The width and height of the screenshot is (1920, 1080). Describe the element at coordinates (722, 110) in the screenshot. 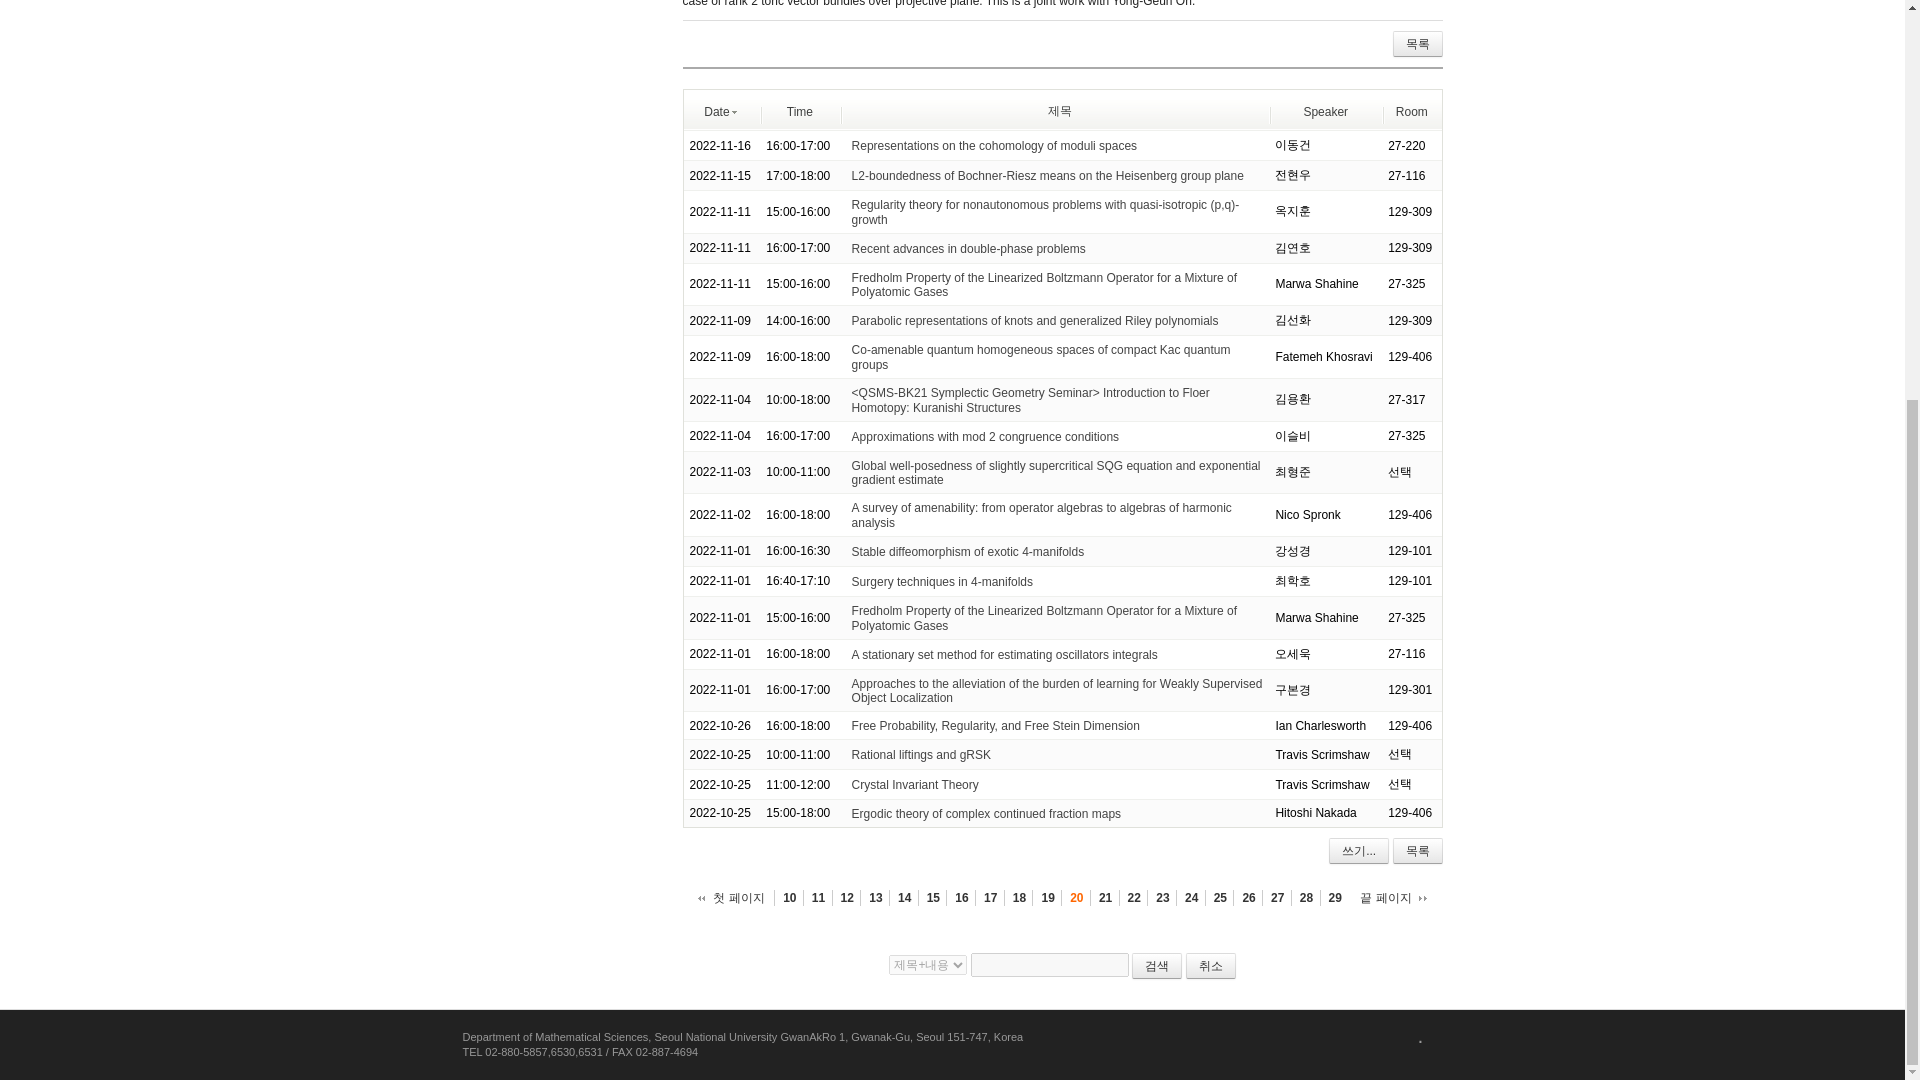

I see `Date` at that location.